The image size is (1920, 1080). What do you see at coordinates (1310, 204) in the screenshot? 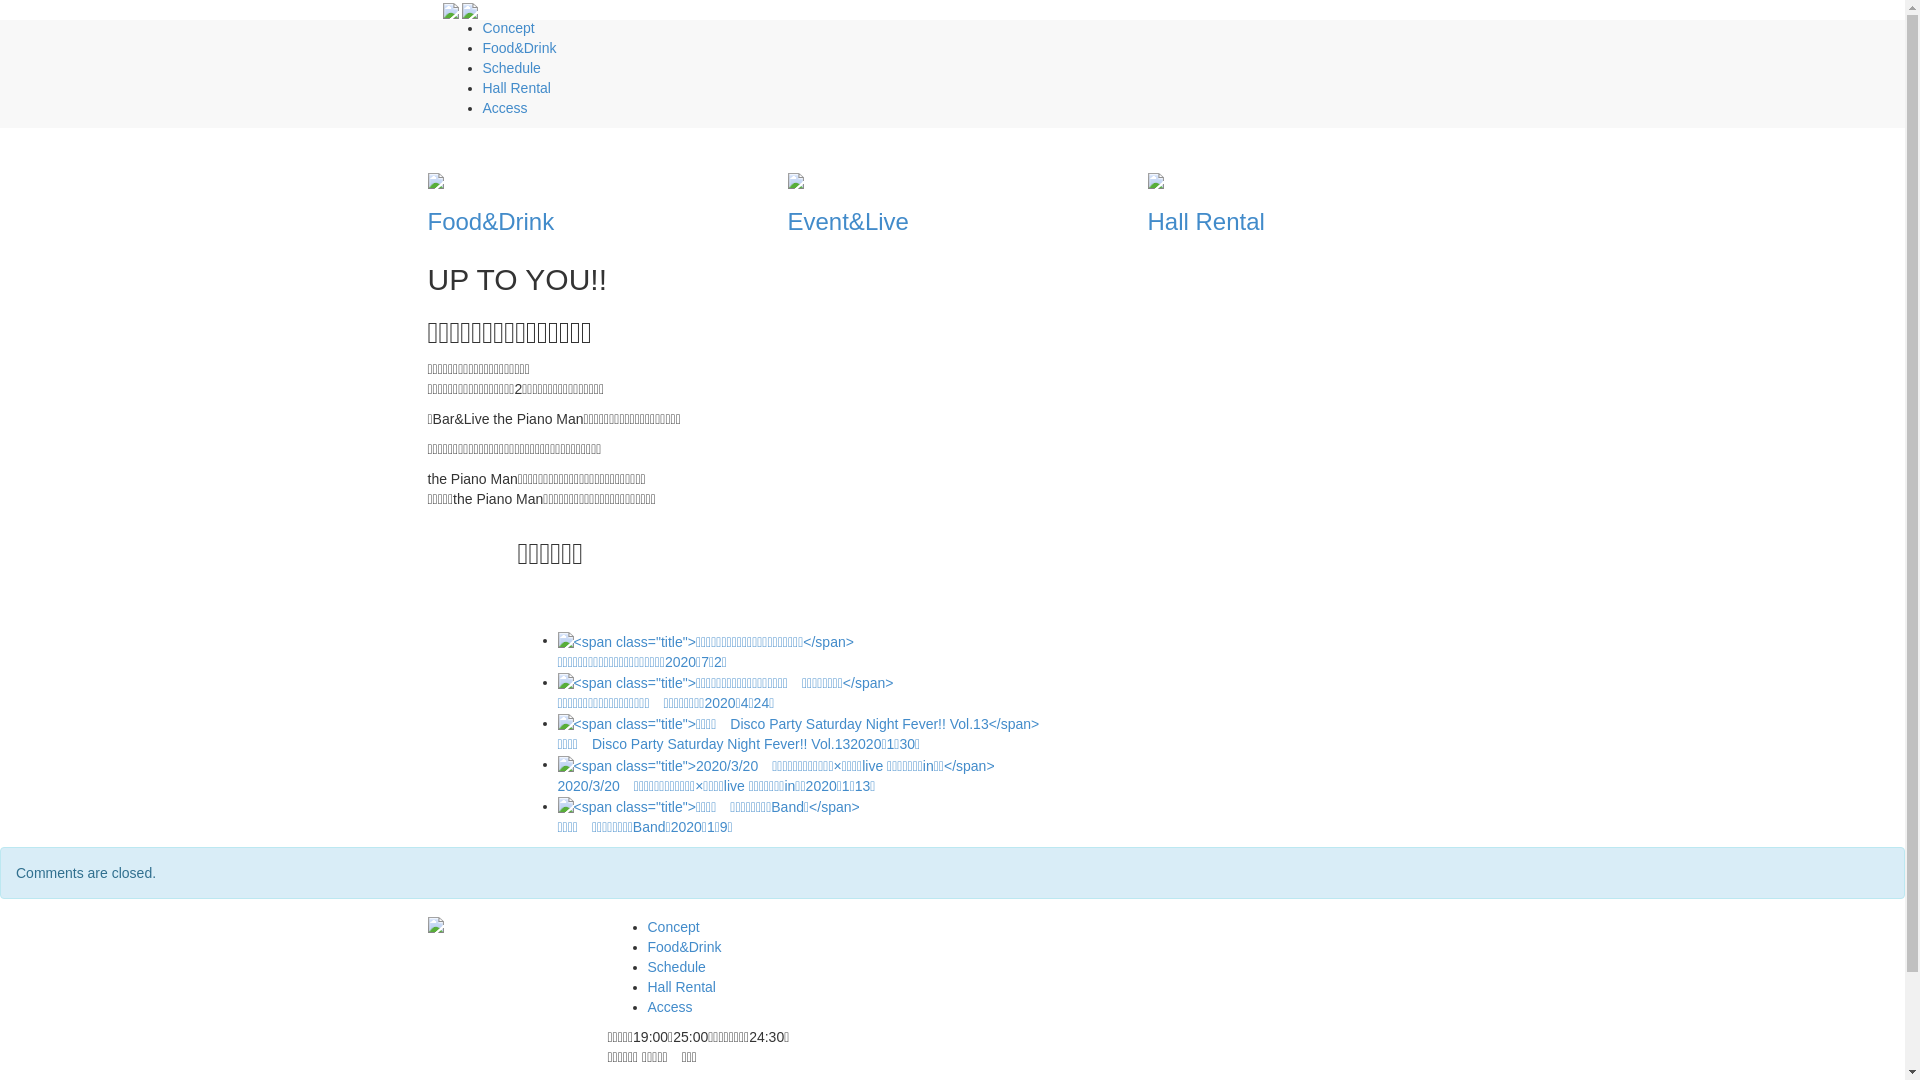
I see `Hall Rental` at bounding box center [1310, 204].